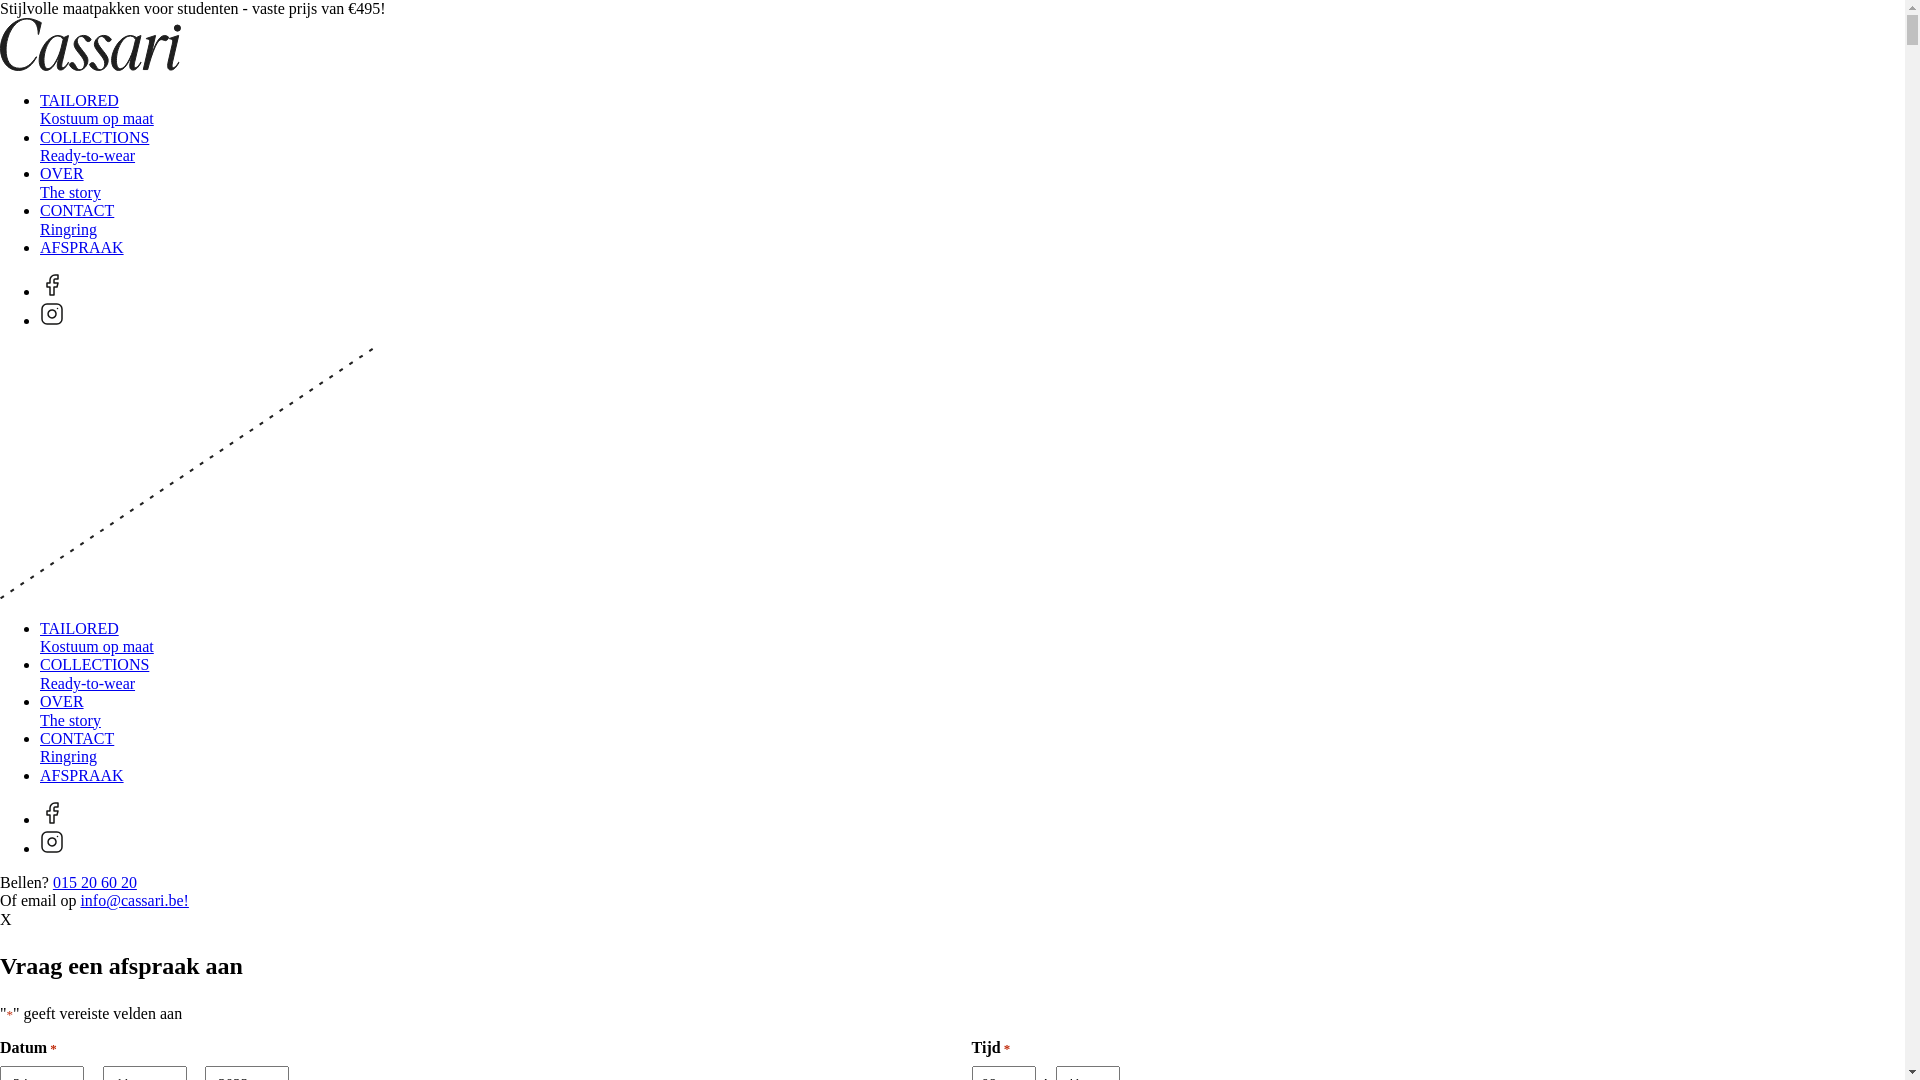 The width and height of the screenshot is (1920, 1080). I want to click on OVER
The story, so click(70, 710).